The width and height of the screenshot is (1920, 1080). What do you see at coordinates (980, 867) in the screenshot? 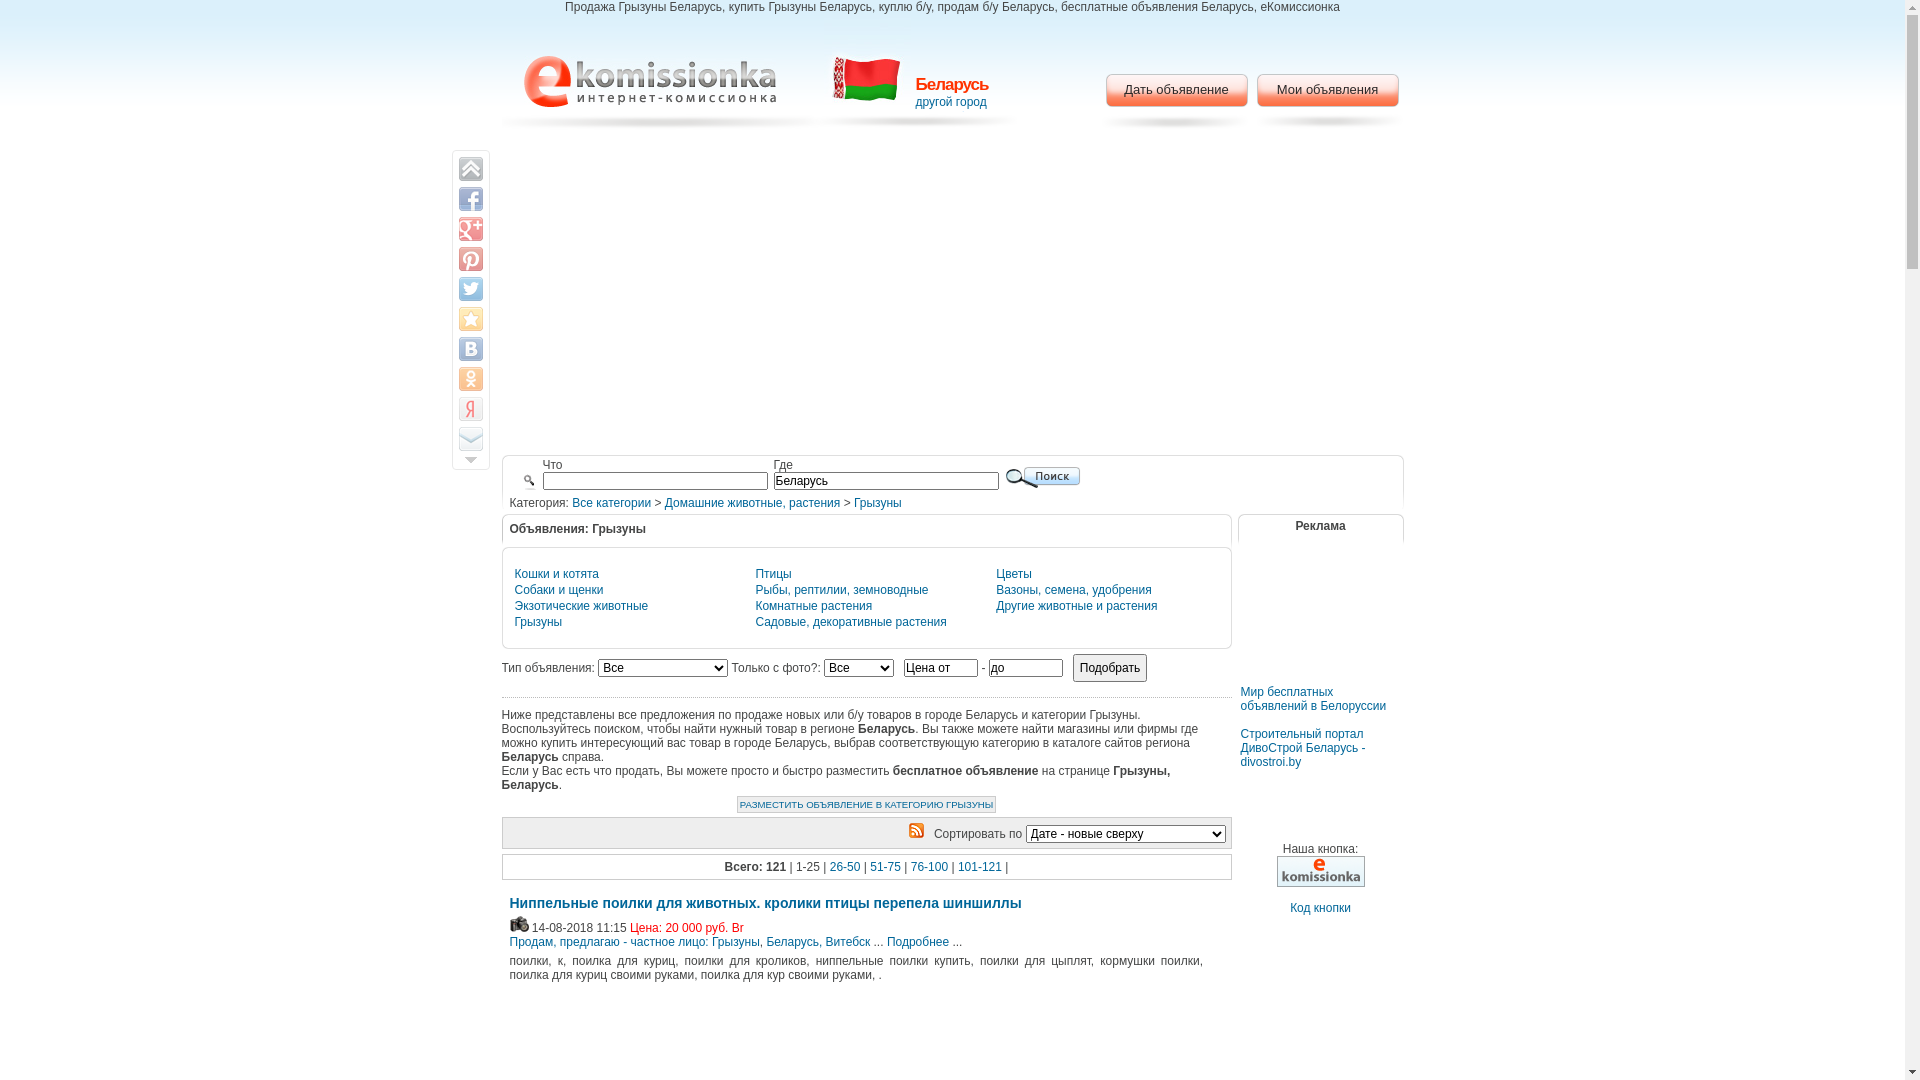
I see `101-121` at bounding box center [980, 867].